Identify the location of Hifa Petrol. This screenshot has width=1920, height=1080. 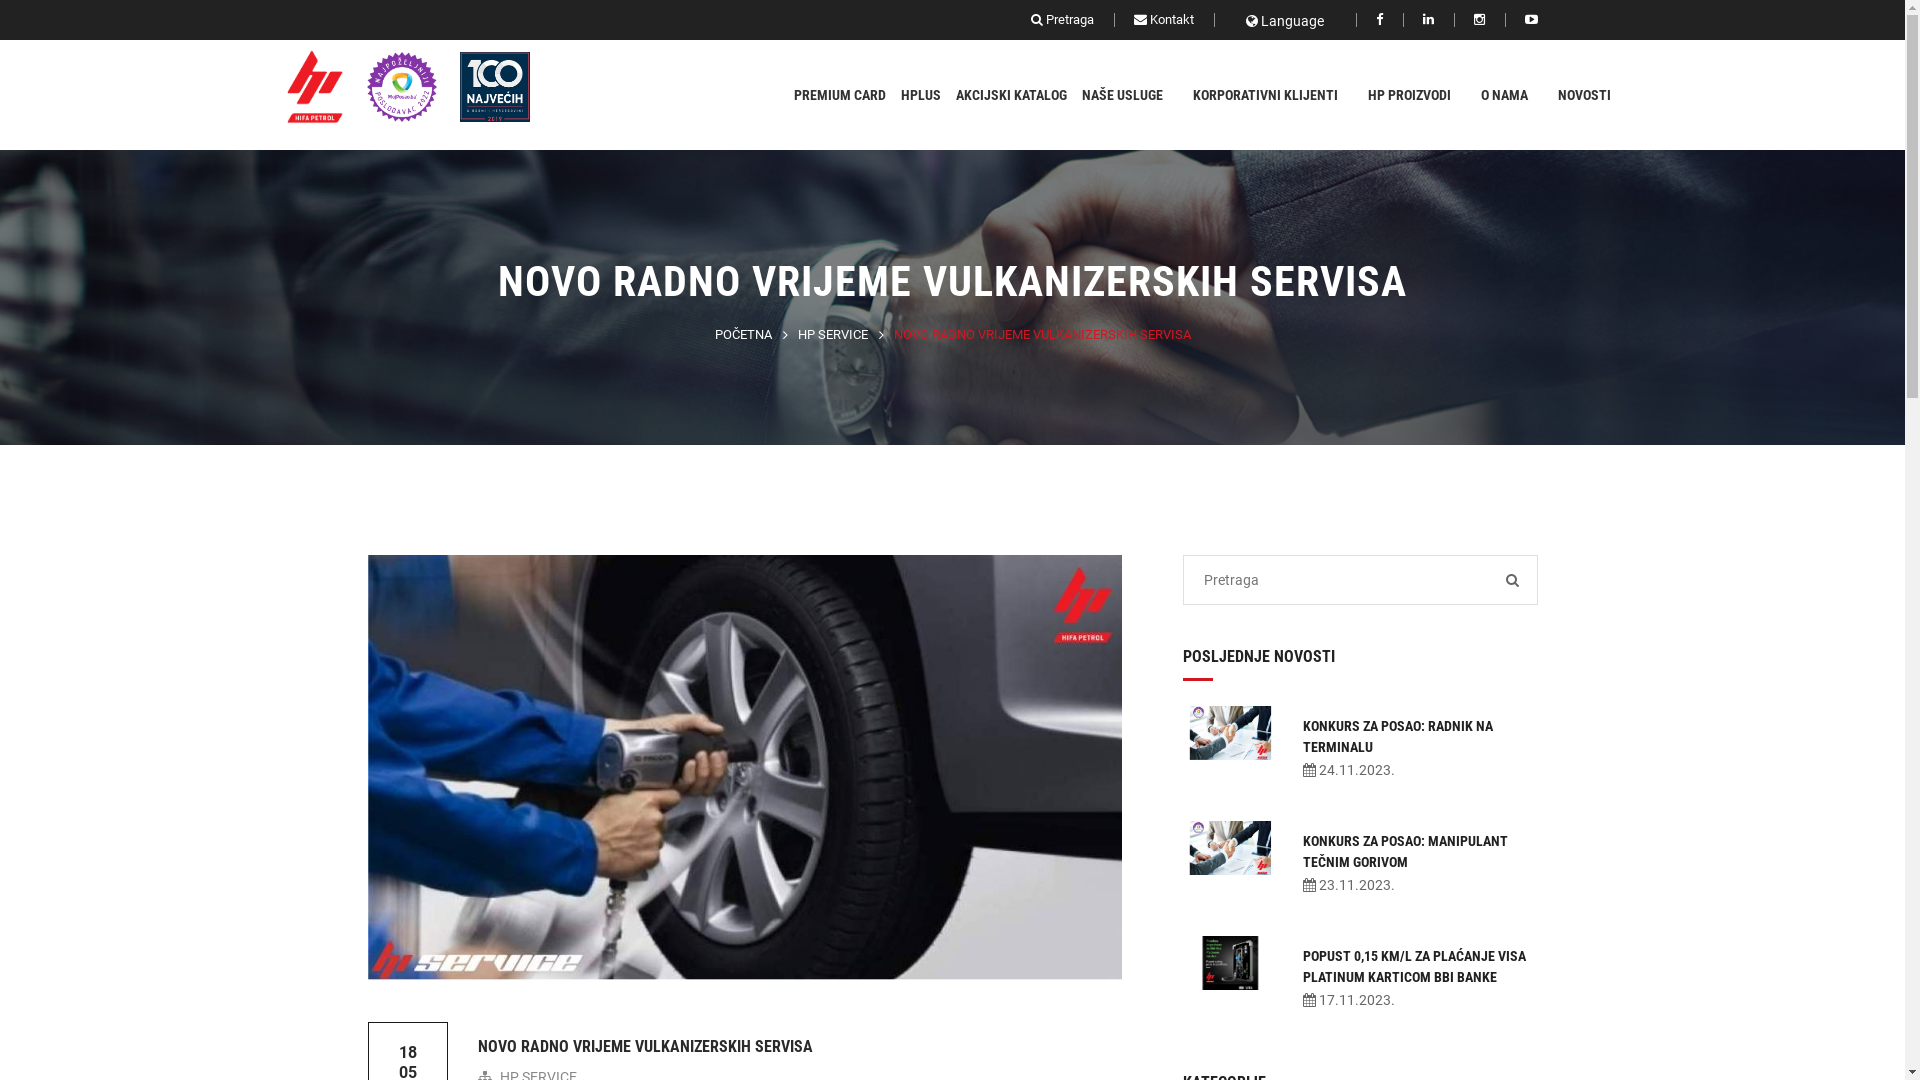
(304, 87).